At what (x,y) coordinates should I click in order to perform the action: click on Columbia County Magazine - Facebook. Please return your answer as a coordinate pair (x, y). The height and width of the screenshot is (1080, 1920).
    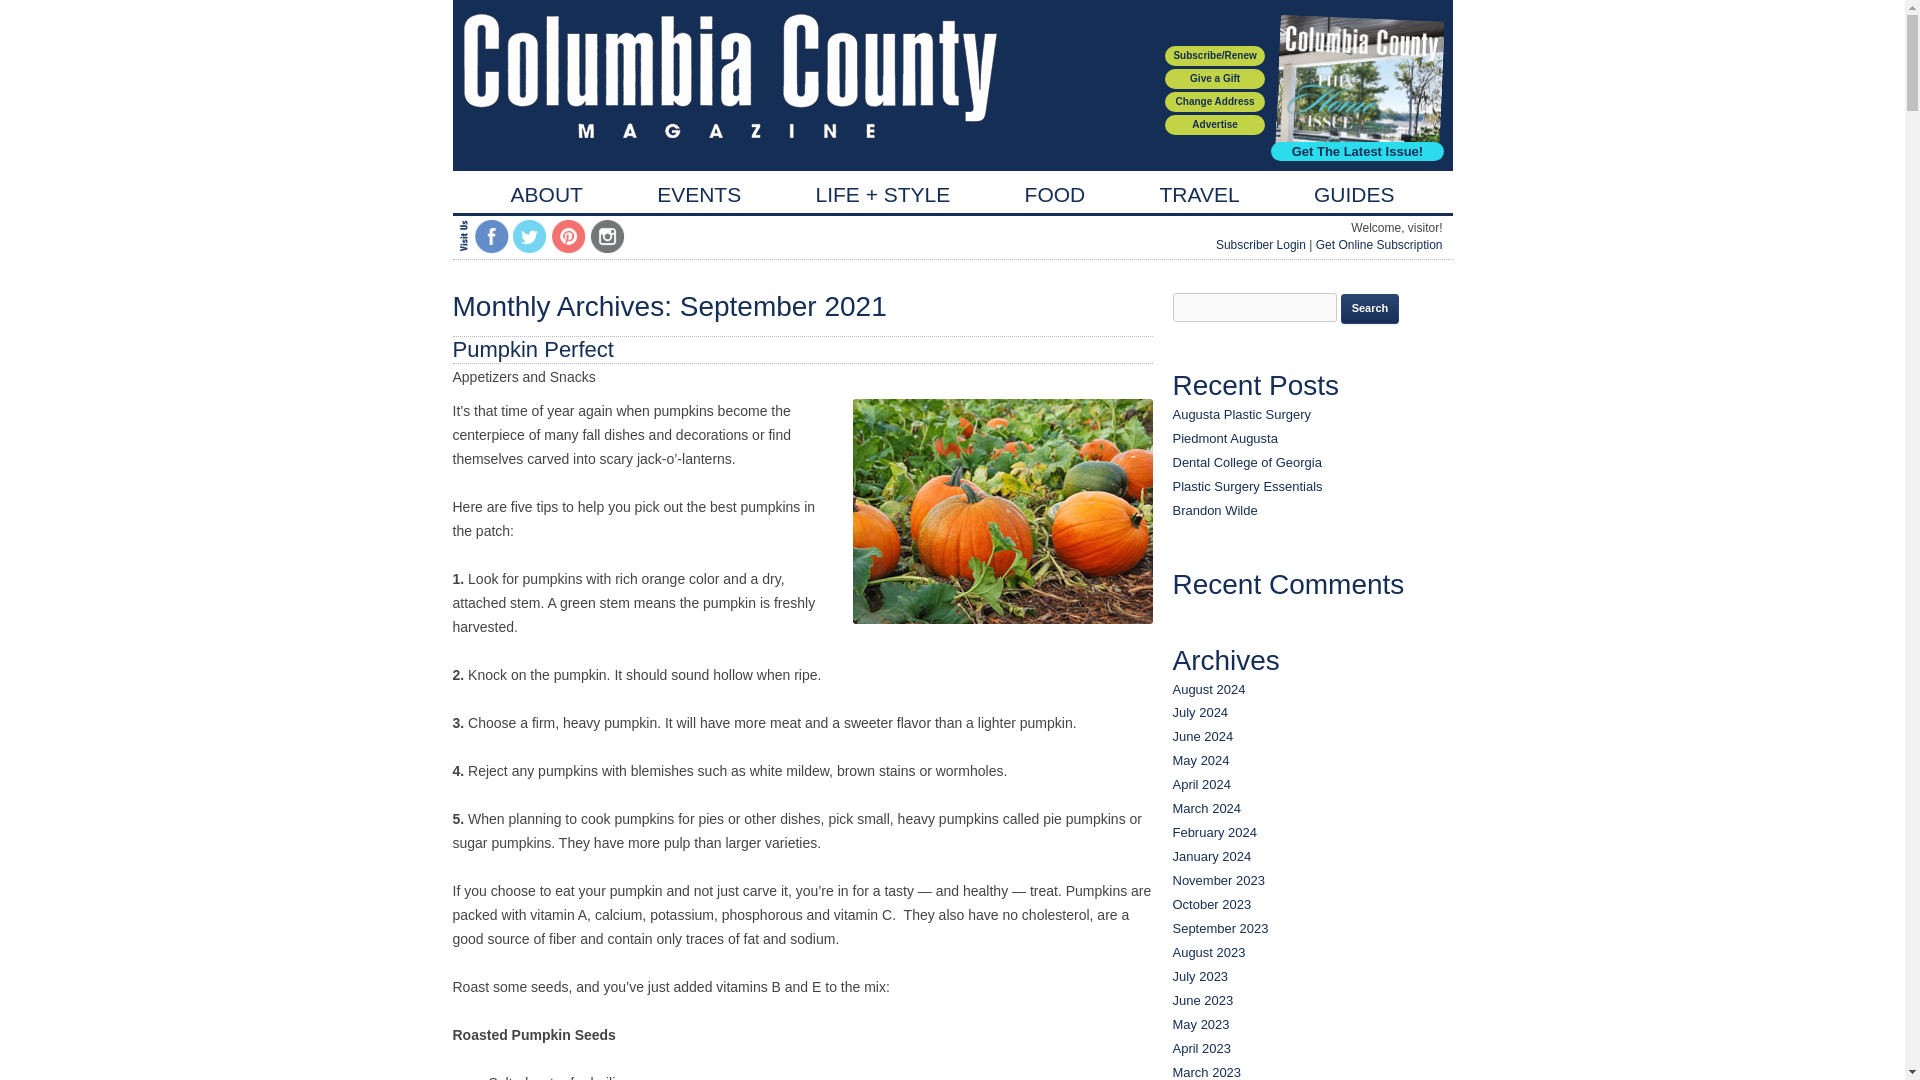
    Looking at the image, I should click on (491, 236).